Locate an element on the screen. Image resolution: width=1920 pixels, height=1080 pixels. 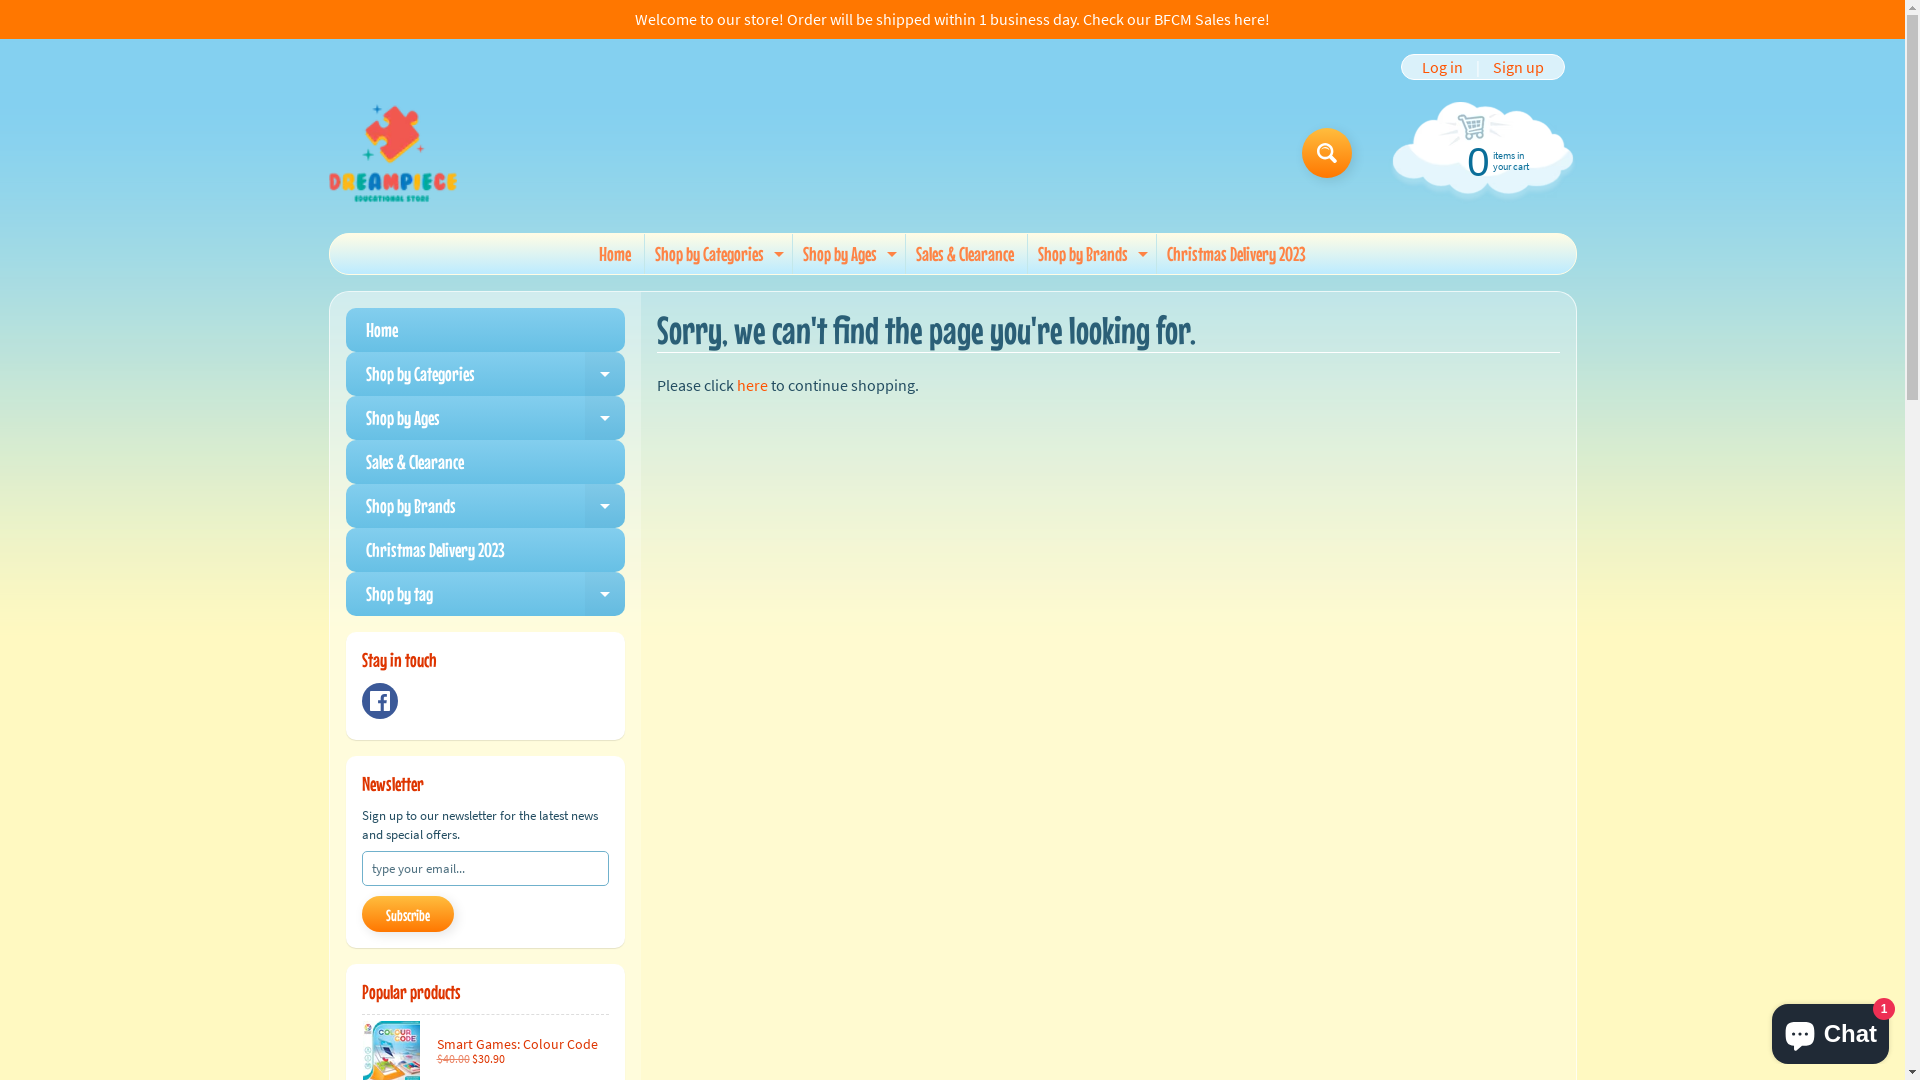
Skip to content is located at coordinates (30, 11).